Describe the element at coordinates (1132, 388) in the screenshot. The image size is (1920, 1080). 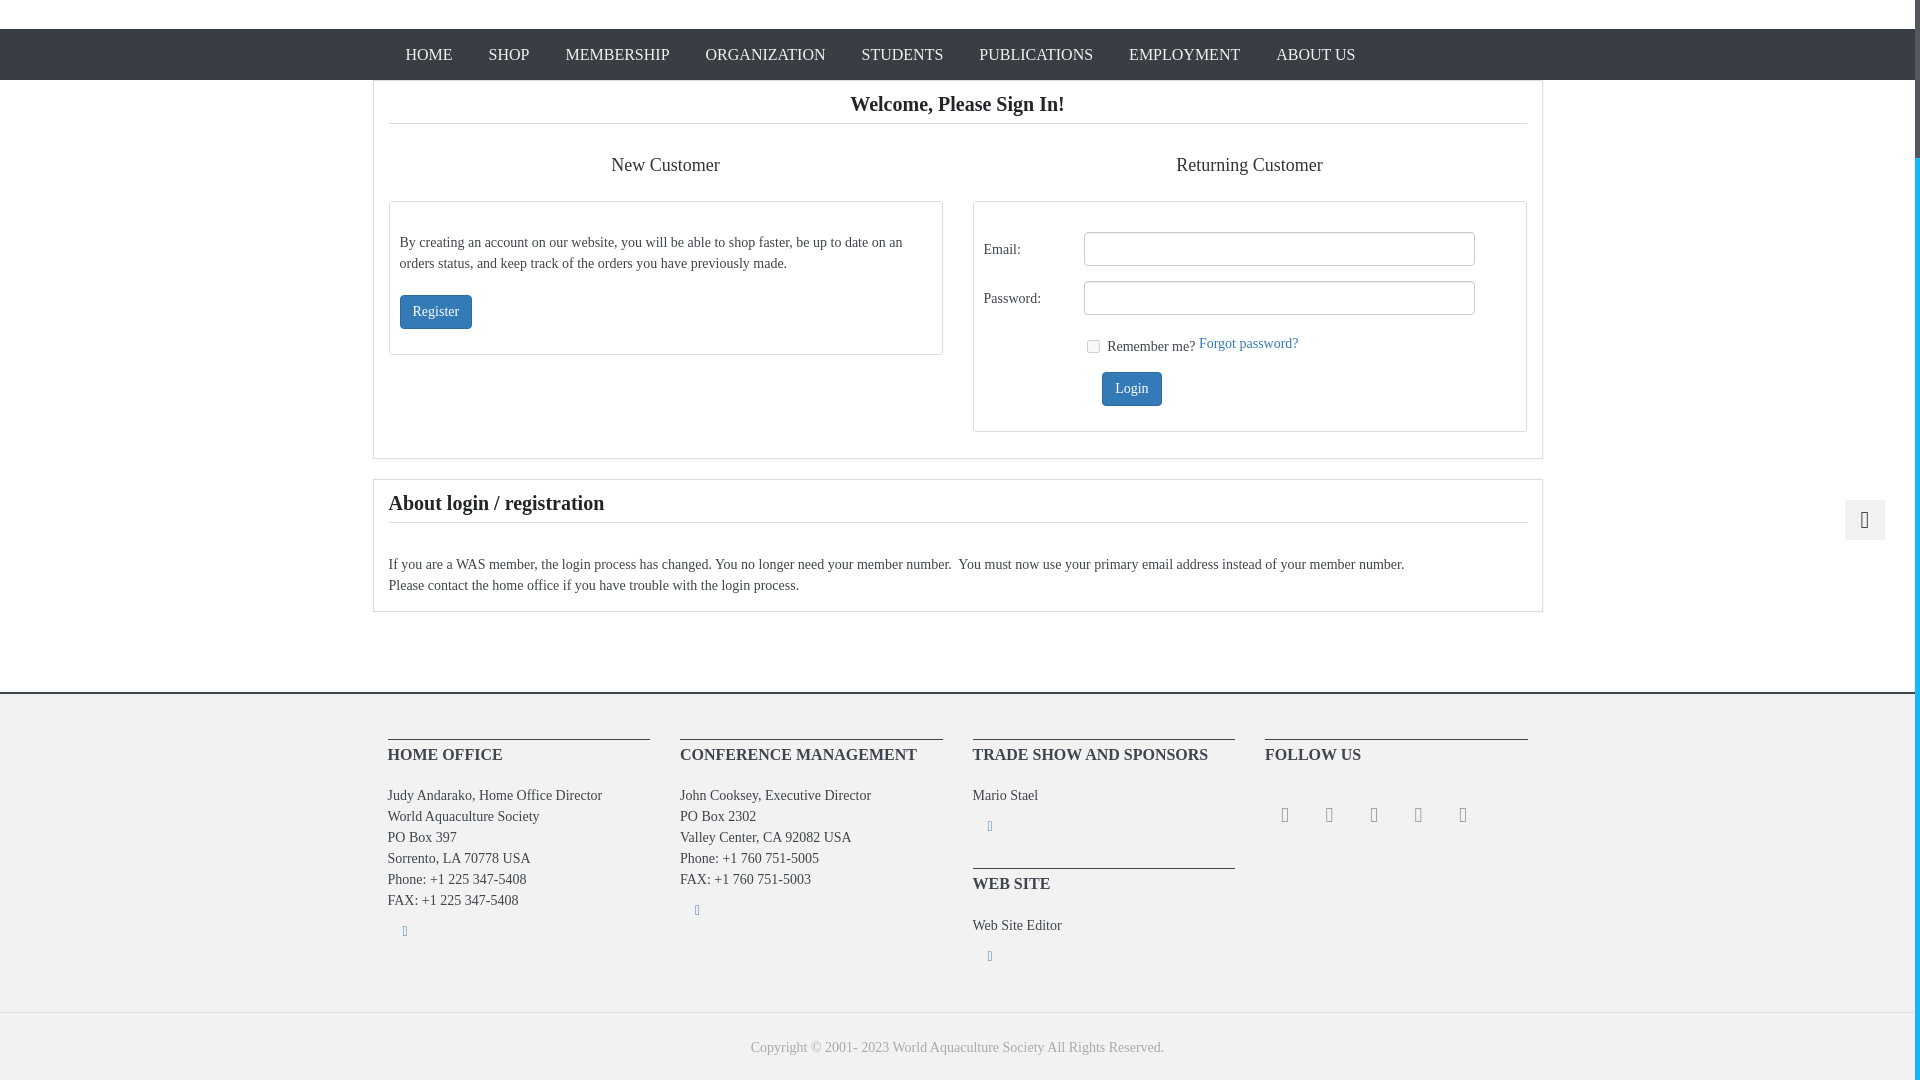
I see `Login` at that location.